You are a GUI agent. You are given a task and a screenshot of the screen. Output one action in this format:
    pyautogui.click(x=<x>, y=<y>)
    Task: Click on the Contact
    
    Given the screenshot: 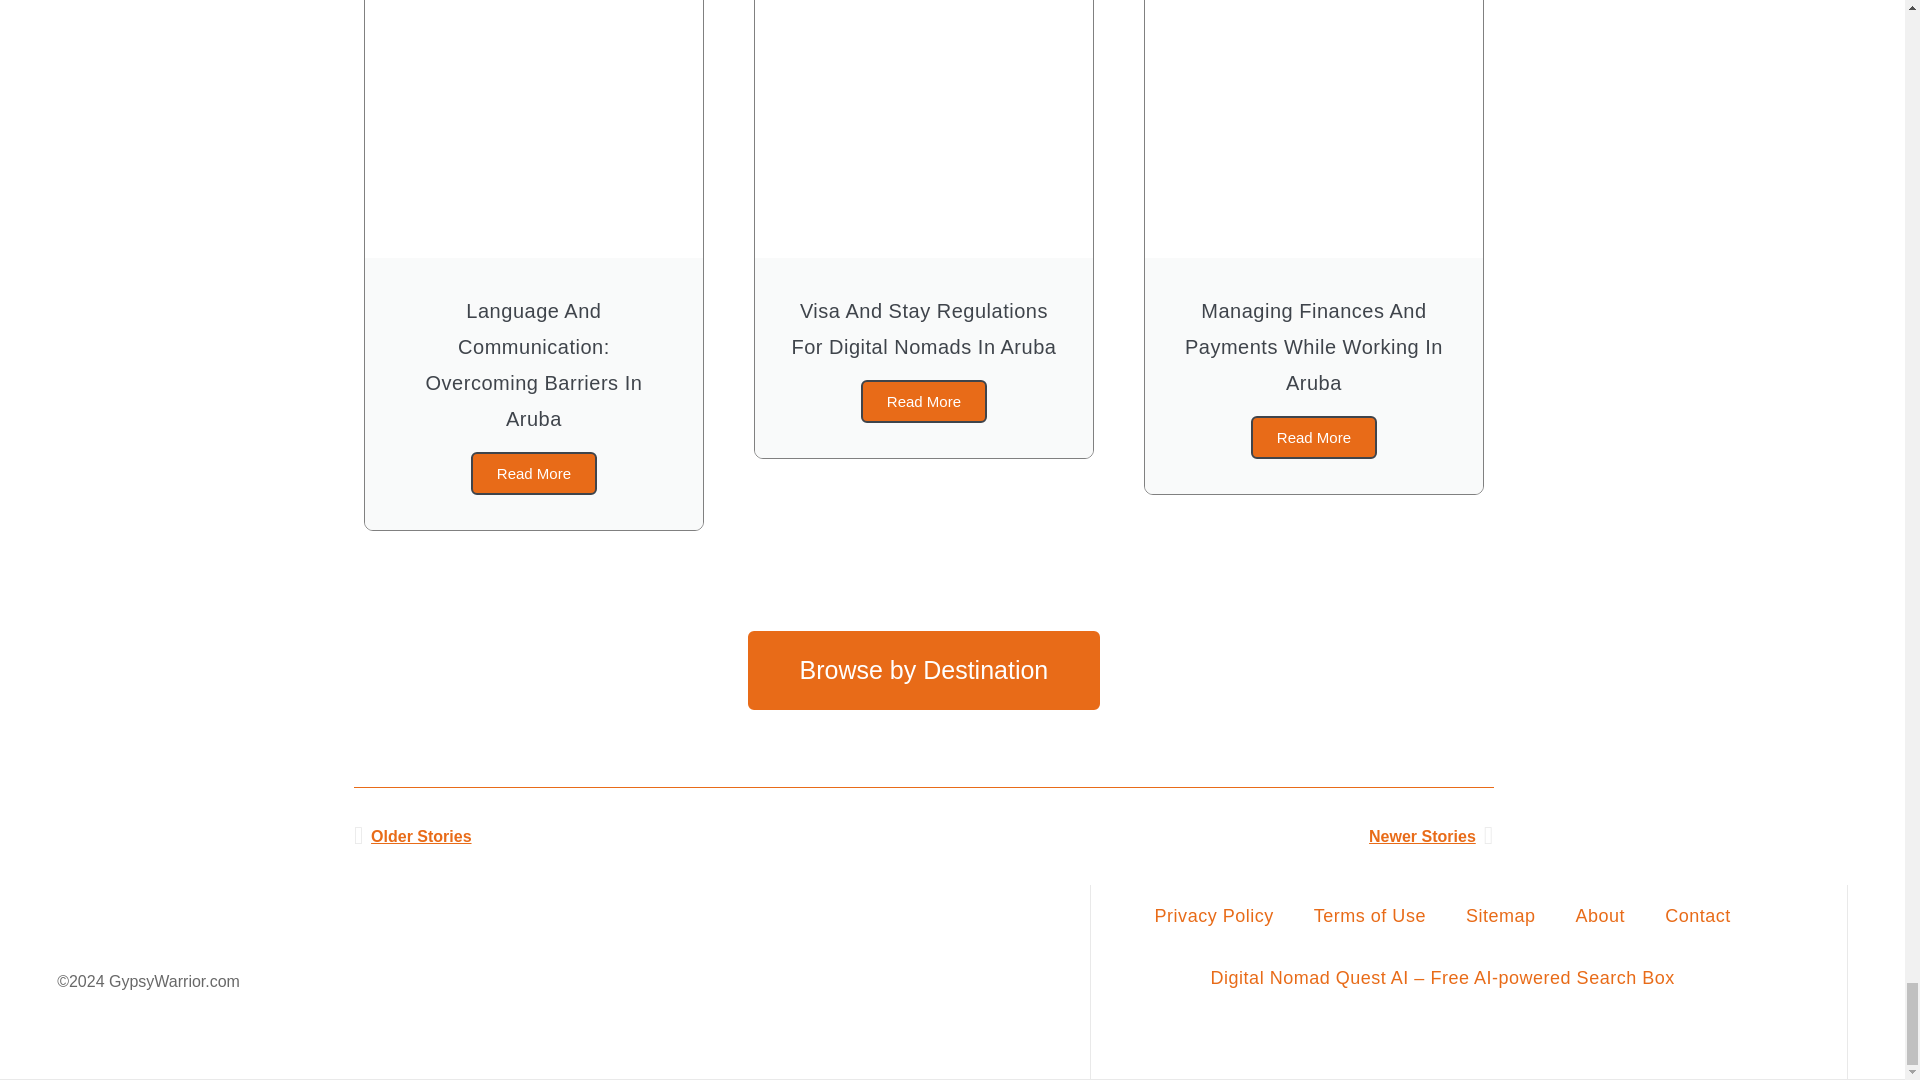 What is the action you would take?
    pyautogui.click(x=1698, y=916)
    